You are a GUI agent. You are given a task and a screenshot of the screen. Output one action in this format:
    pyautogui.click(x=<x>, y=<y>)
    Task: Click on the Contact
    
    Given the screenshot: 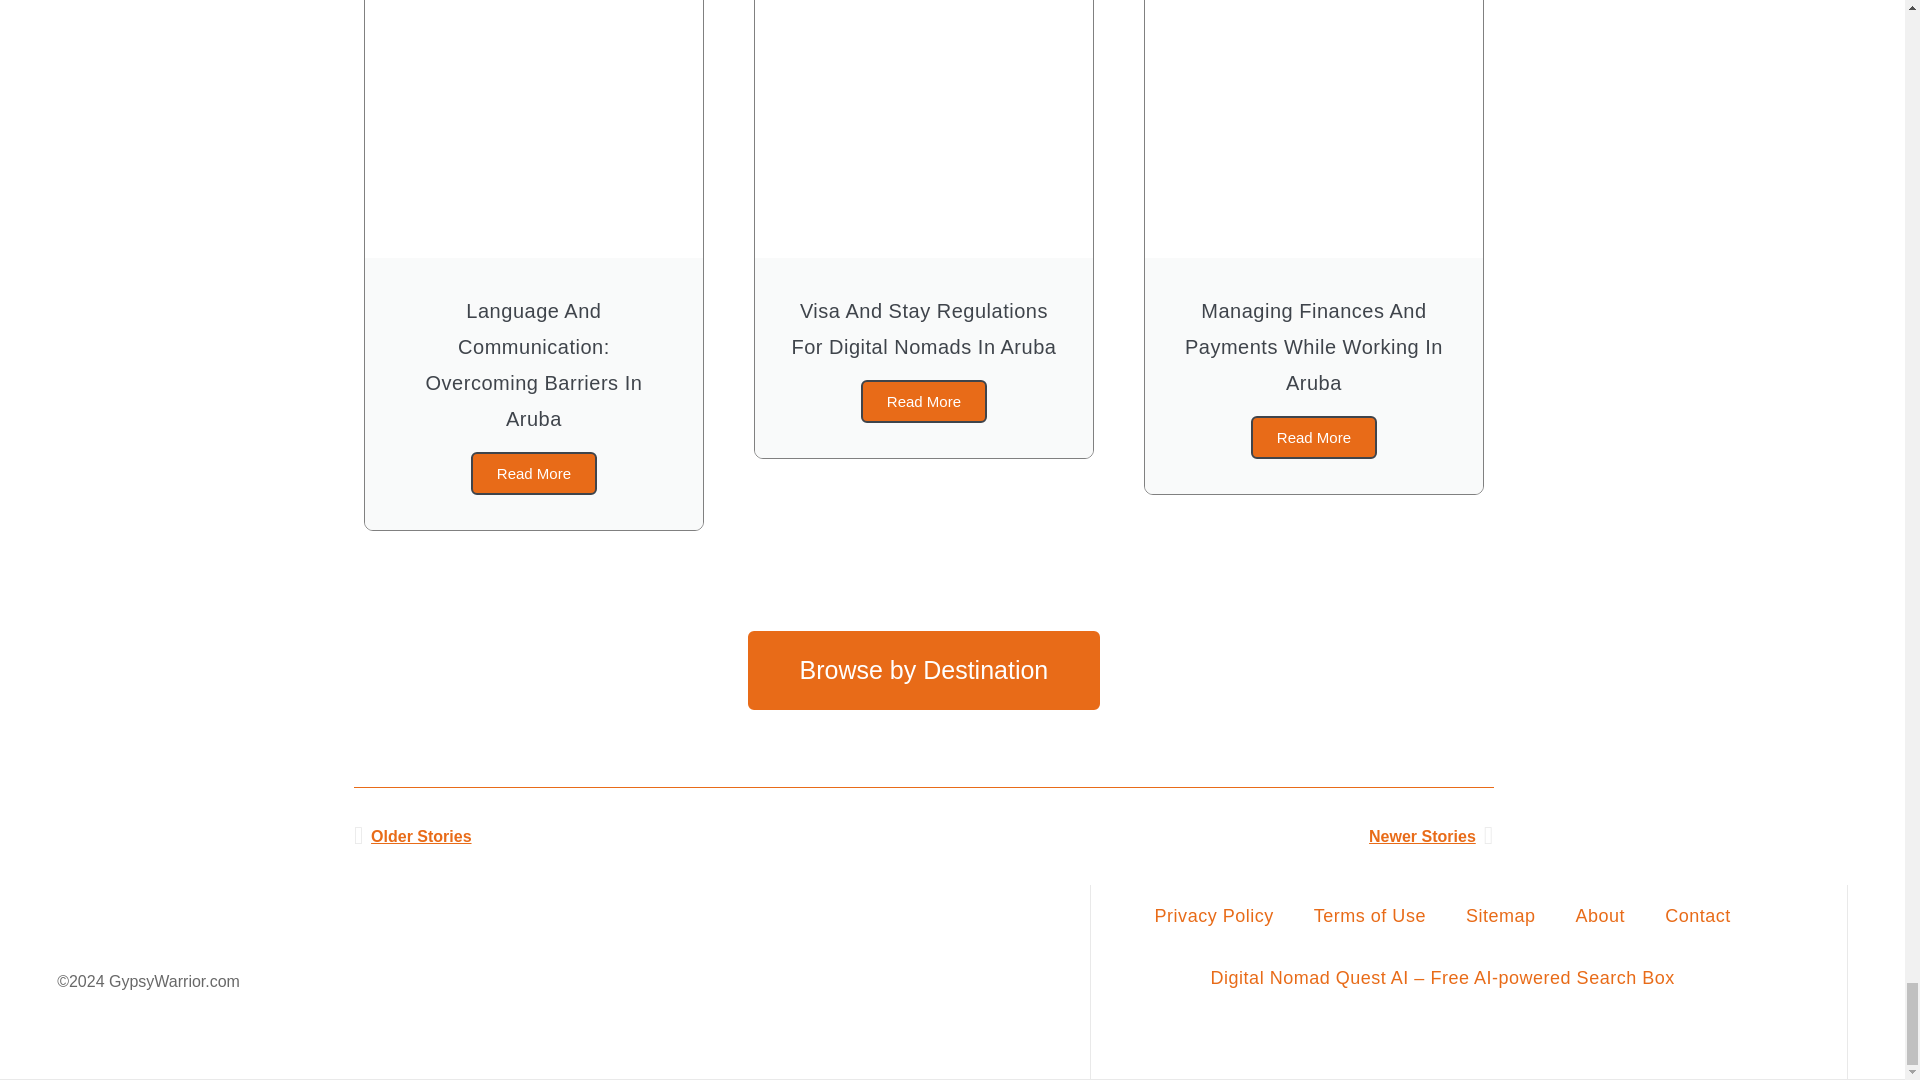 What is the action you would take?
    pyautogui.click(x=1698, y=916)
    